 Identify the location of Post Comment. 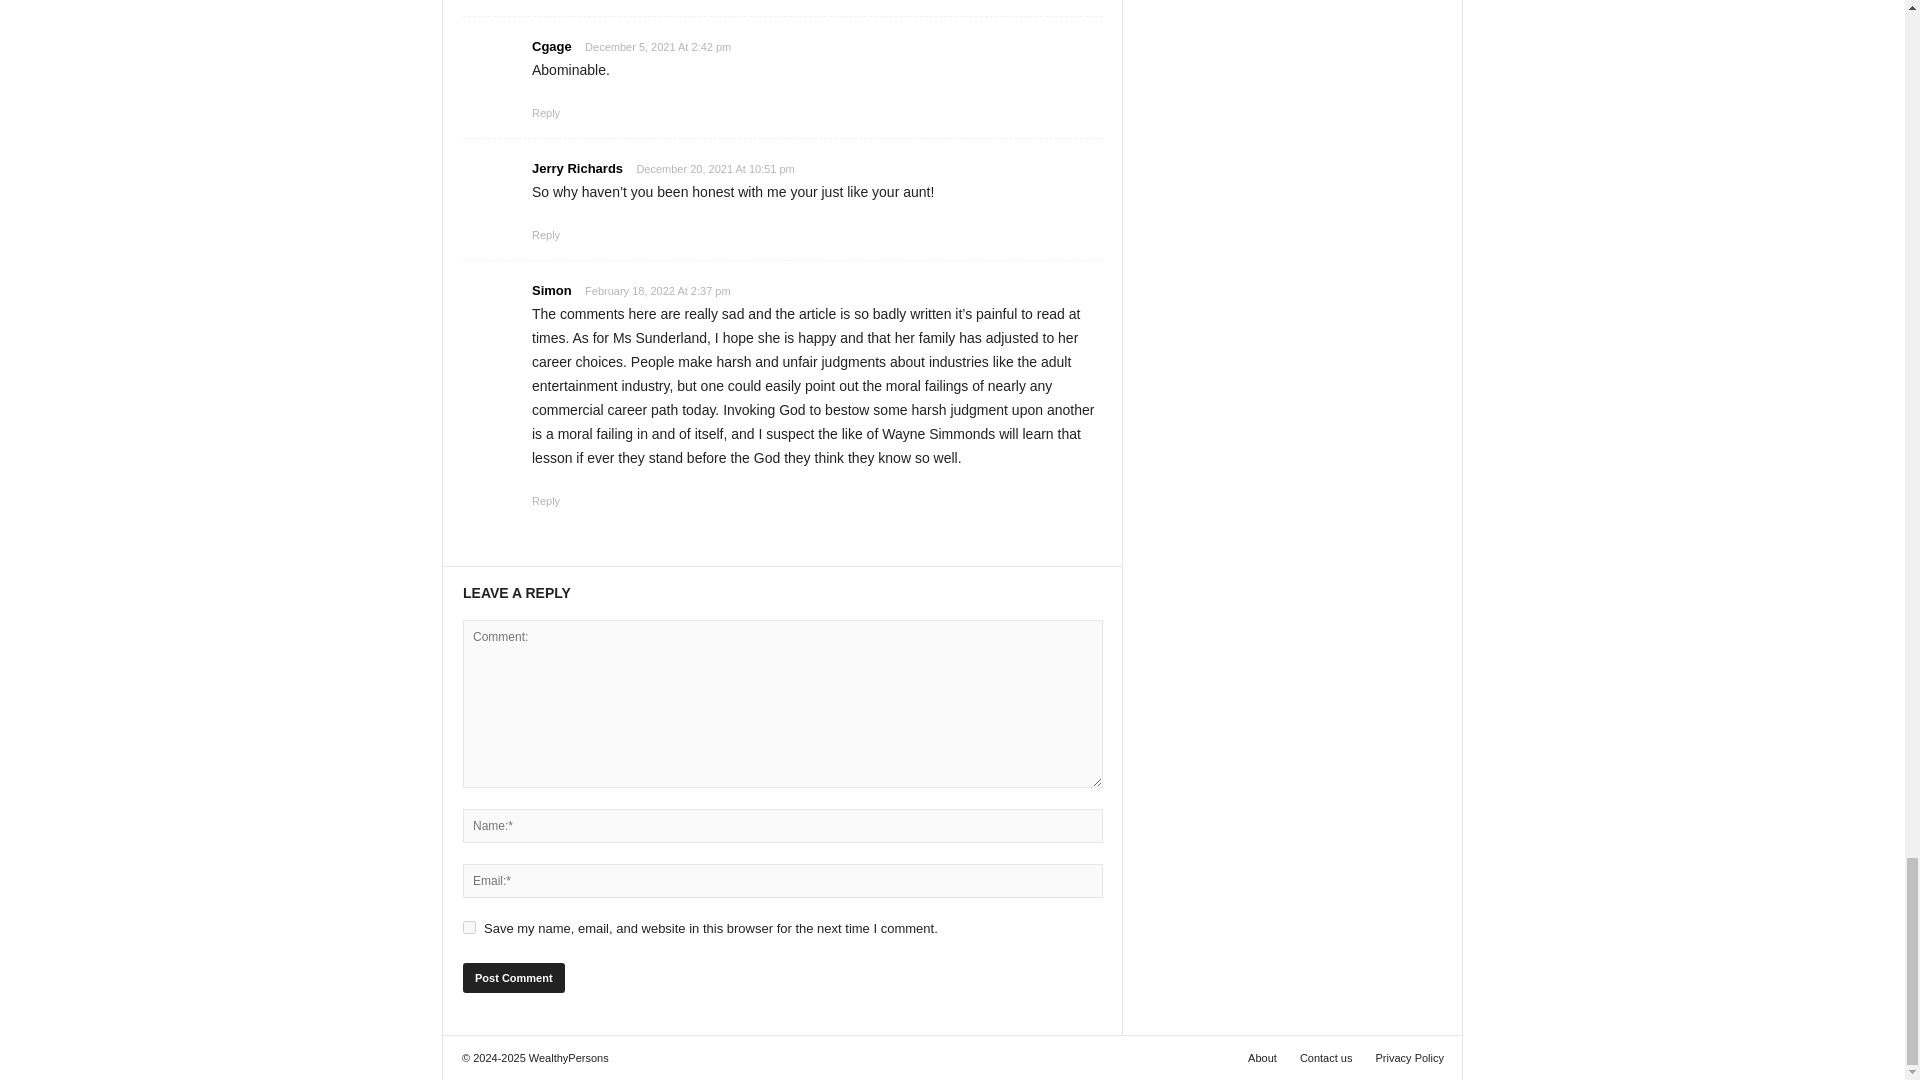
(513, 978).